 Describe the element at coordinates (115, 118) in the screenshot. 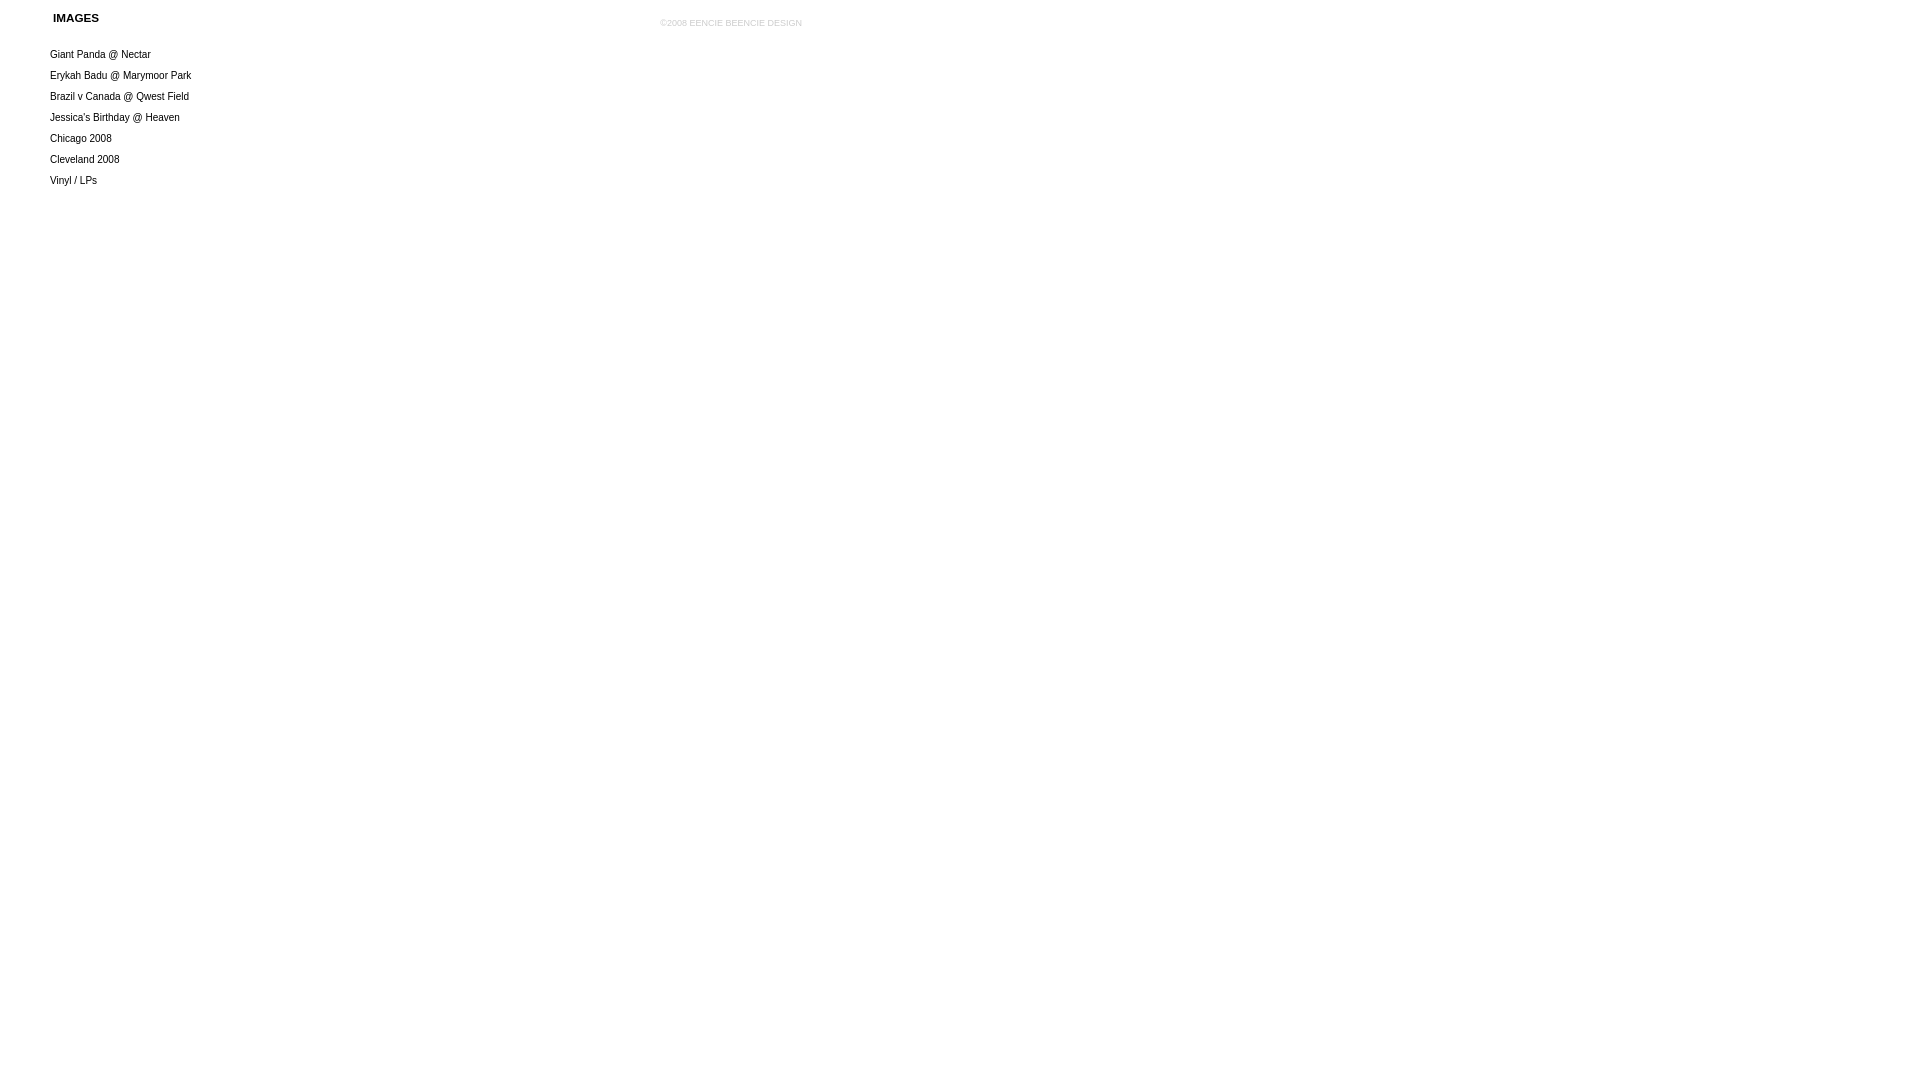

I see `Jessica's Birthday @ Heaven` at that location.